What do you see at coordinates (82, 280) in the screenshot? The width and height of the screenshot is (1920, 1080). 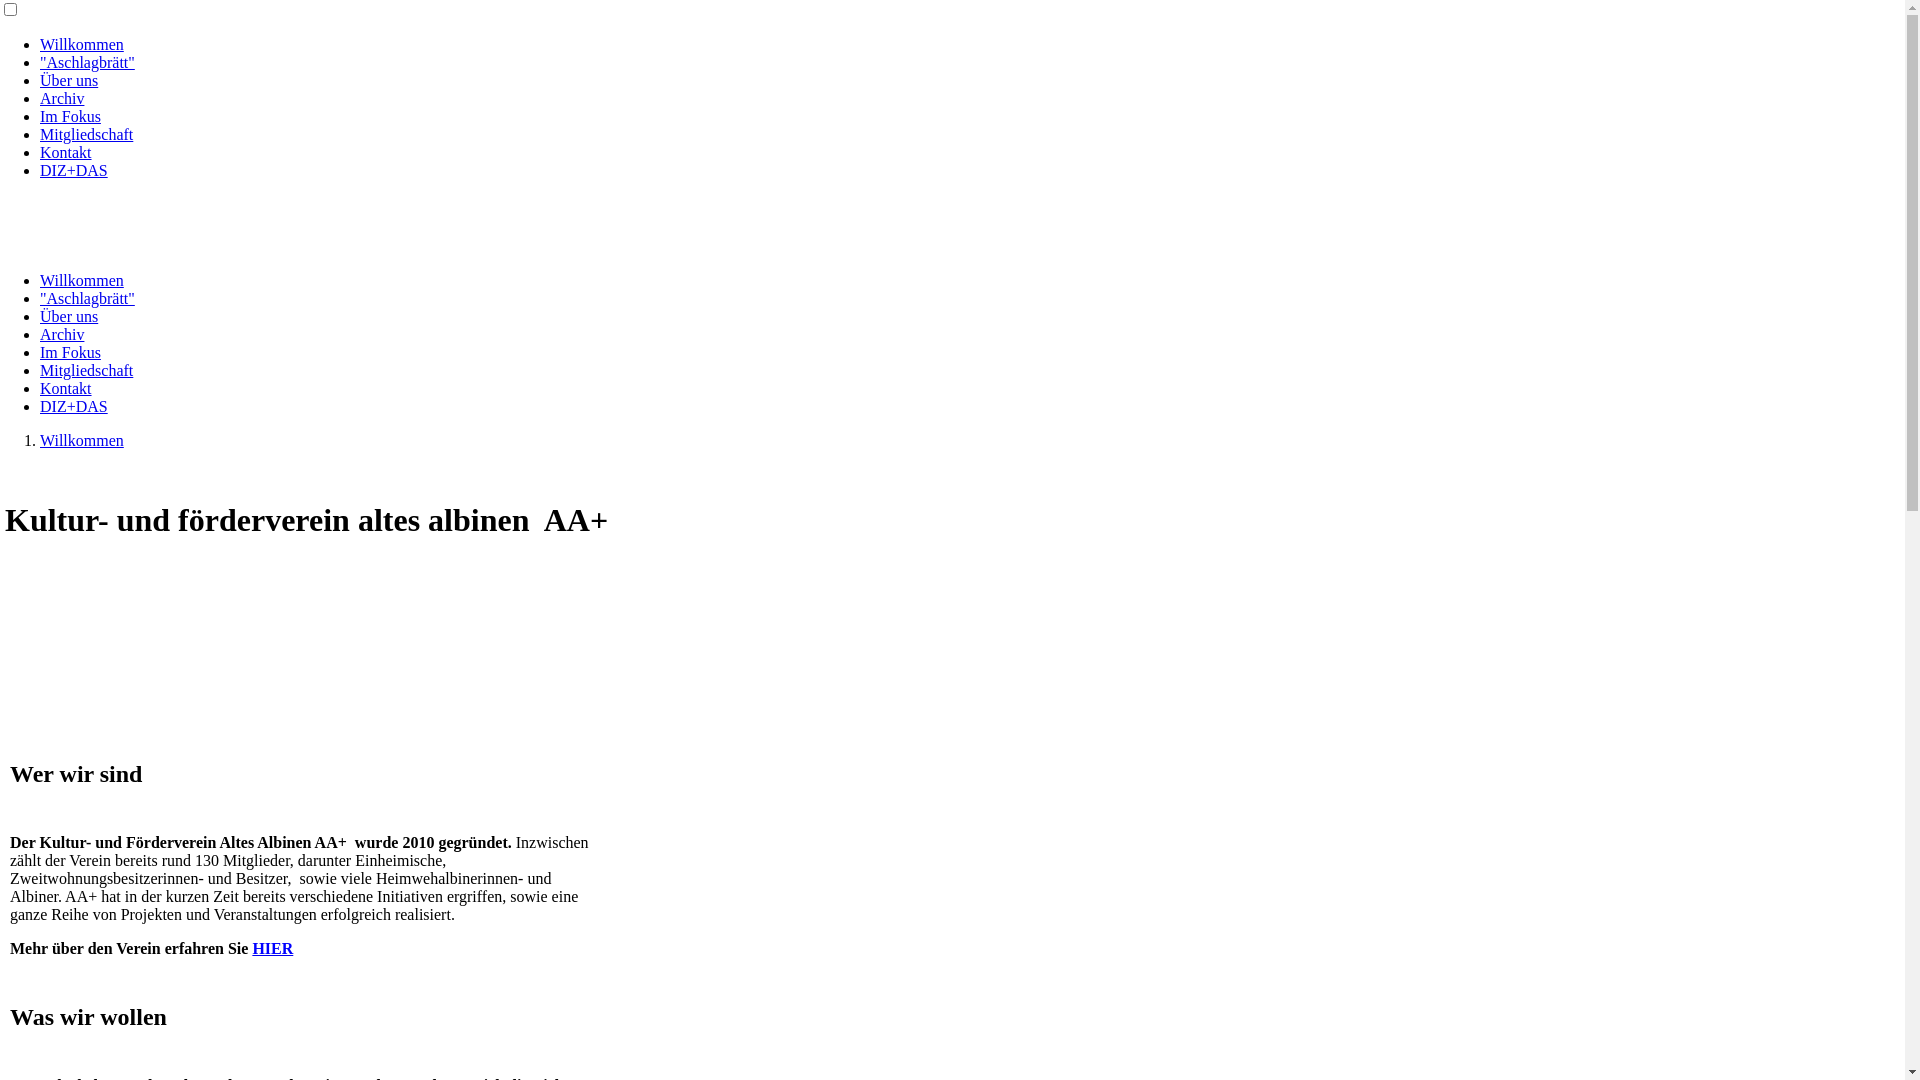 I see `Willkommen` at bounding box center [82, 280].